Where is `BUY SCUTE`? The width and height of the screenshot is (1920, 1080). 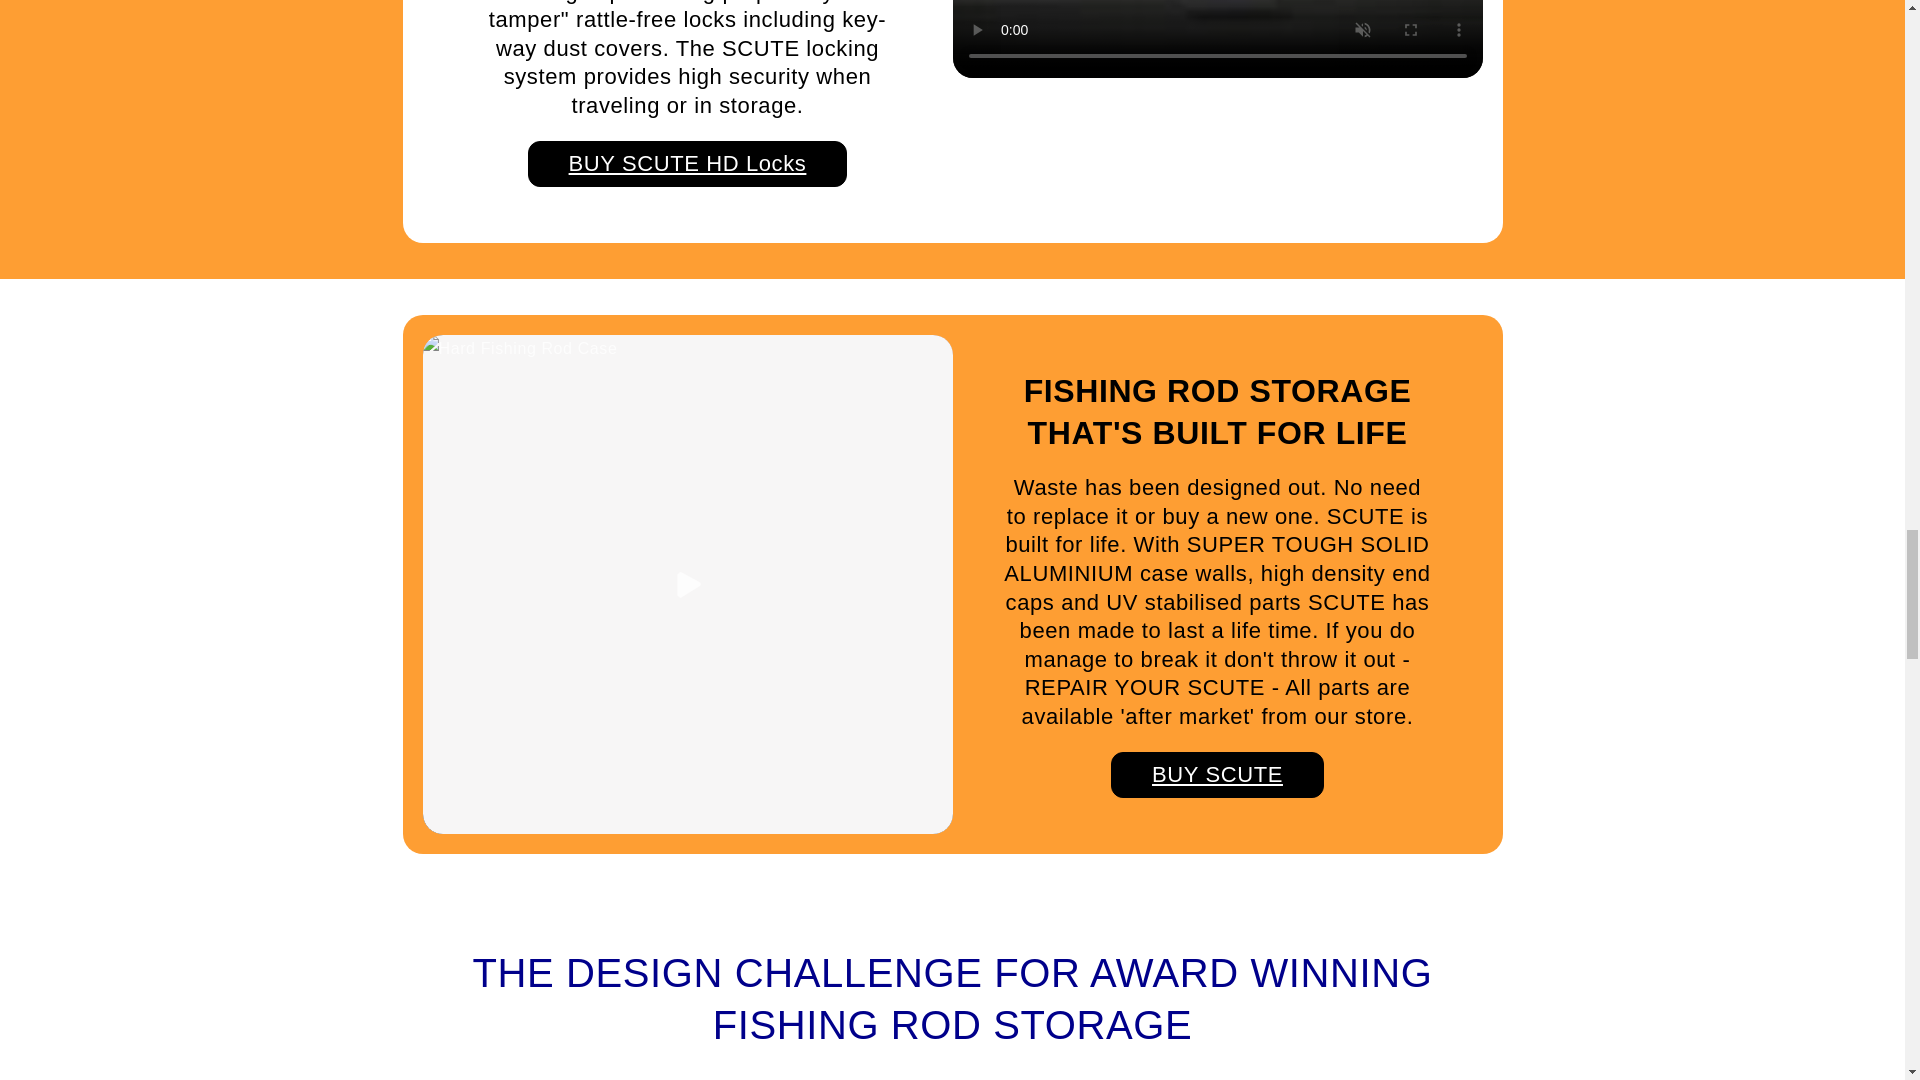 BUY SCUTE is located at coordinates (1218, 775).